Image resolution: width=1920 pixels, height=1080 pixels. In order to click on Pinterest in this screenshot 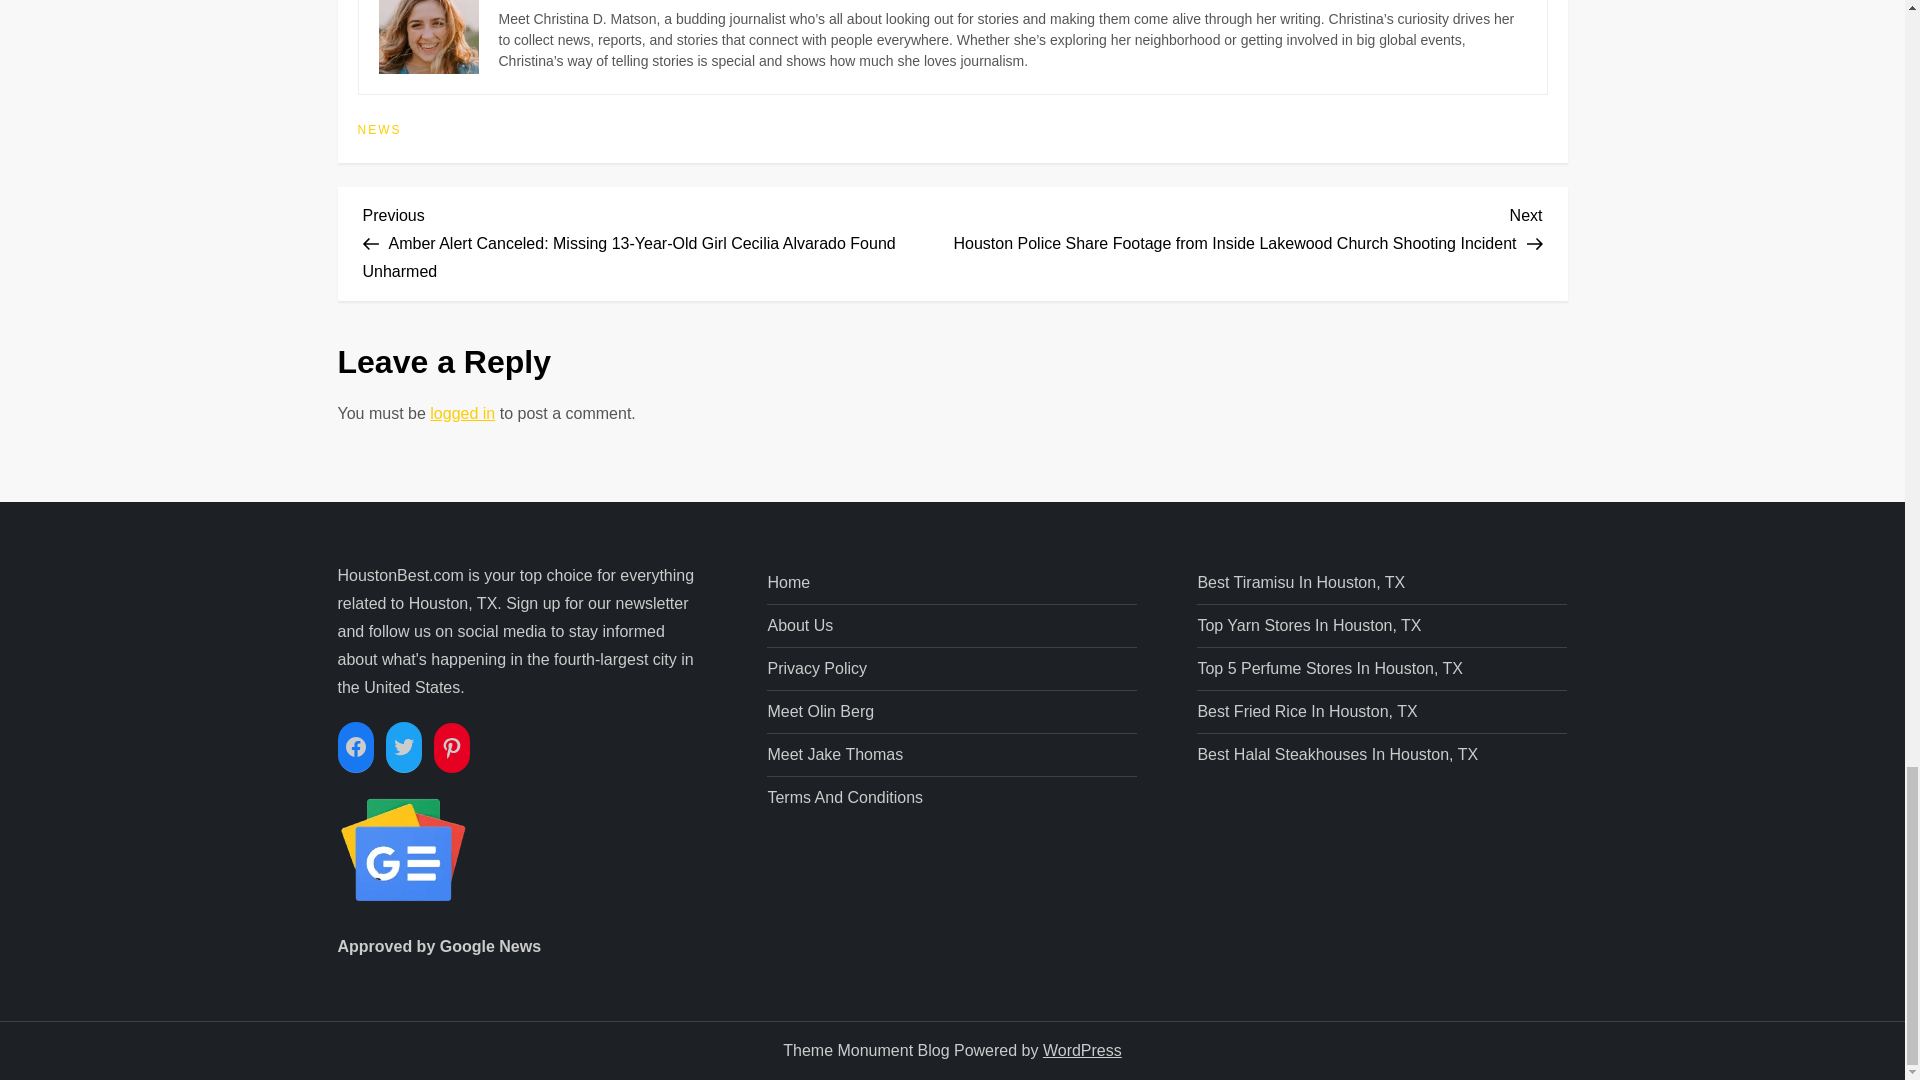, I will do `click(452, 748)`.